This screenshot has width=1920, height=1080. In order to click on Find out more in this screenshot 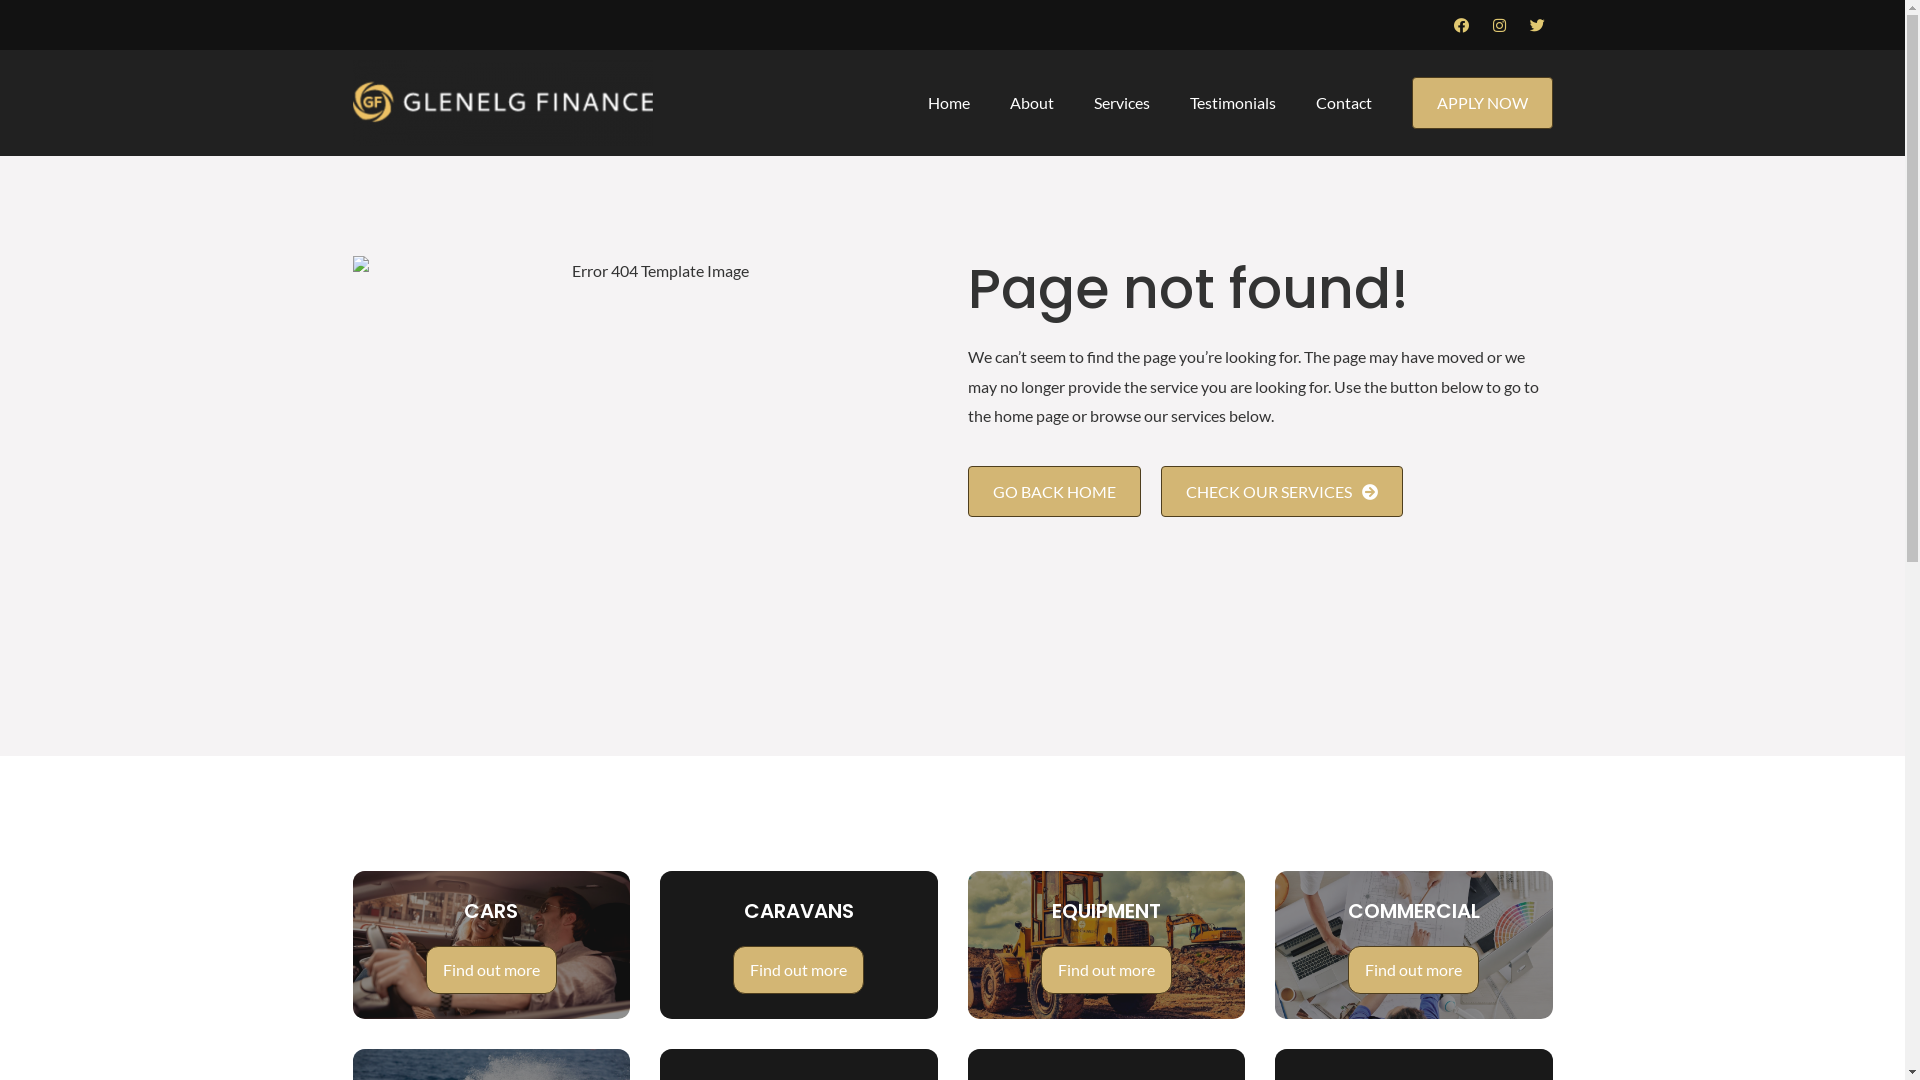, I will do `click(1106, 970)`.